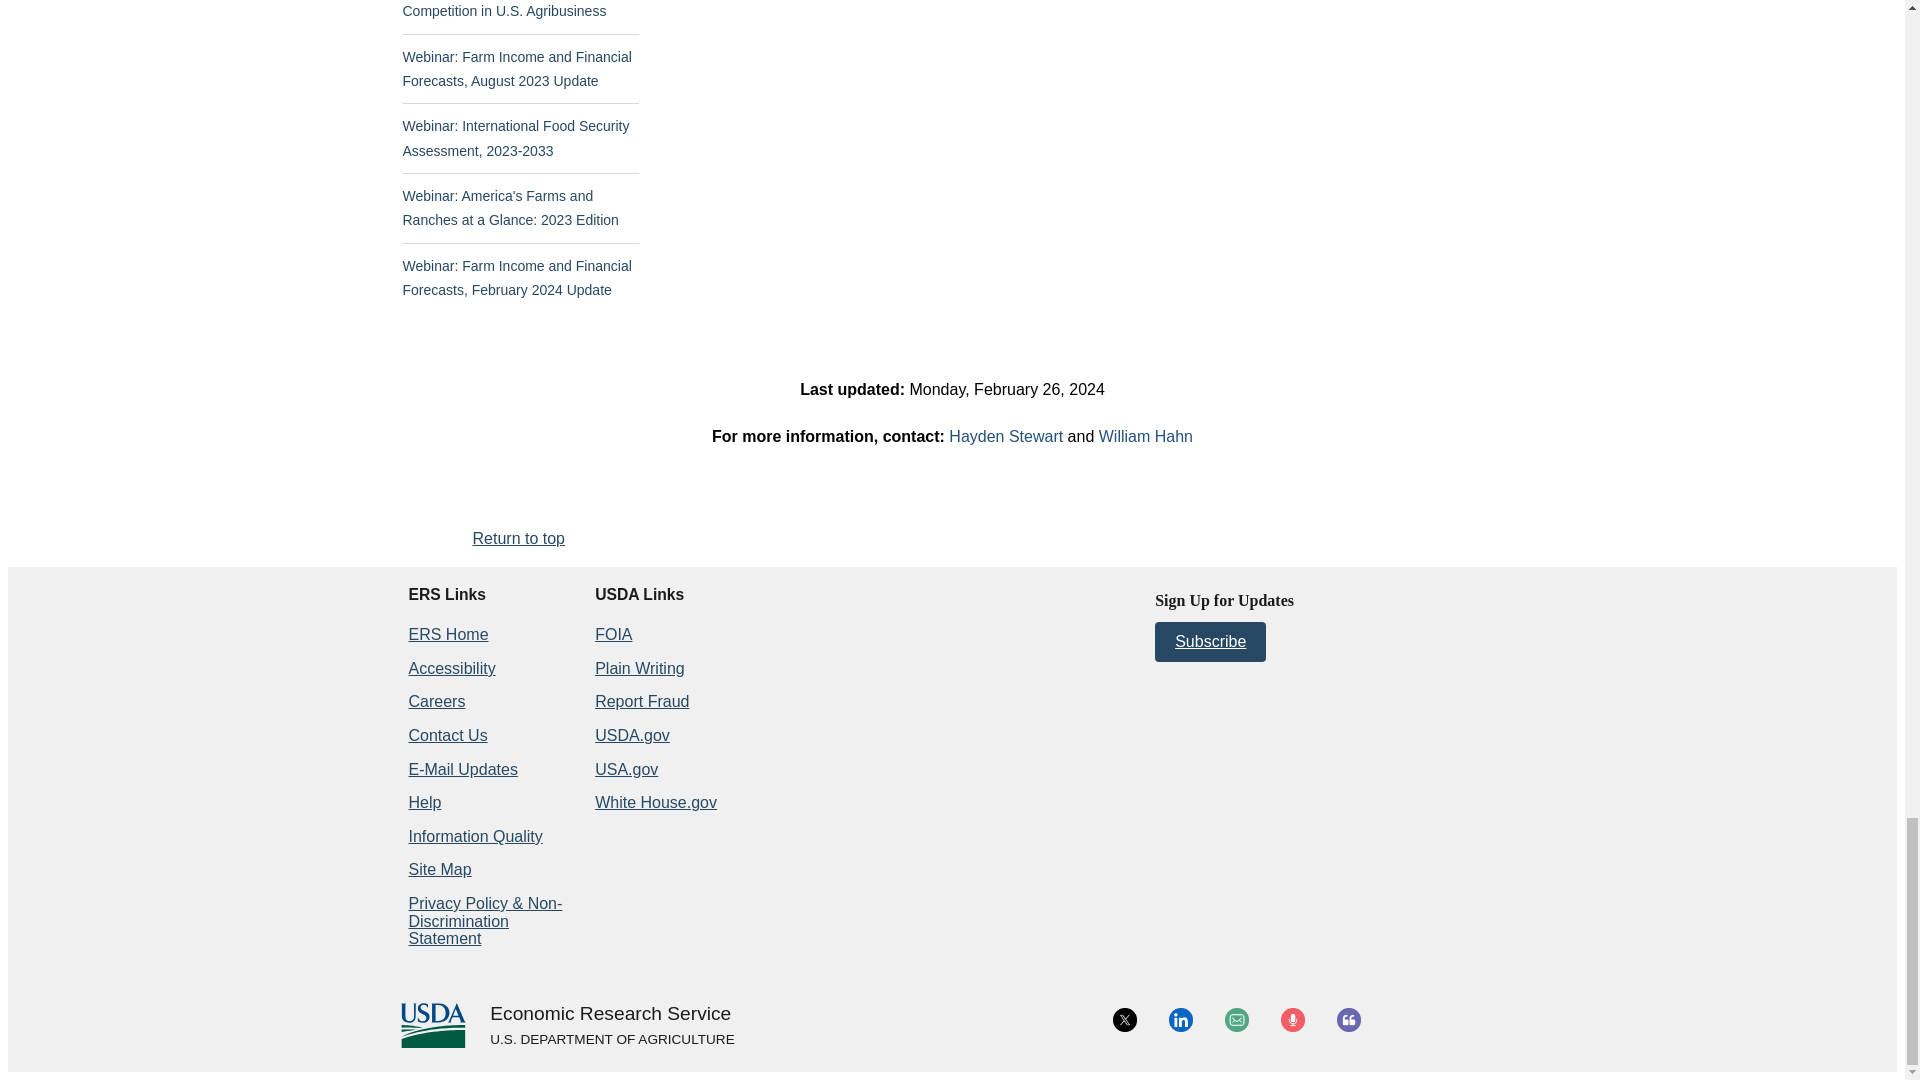  I want to click on Email Icon, so click(1236, 1020).